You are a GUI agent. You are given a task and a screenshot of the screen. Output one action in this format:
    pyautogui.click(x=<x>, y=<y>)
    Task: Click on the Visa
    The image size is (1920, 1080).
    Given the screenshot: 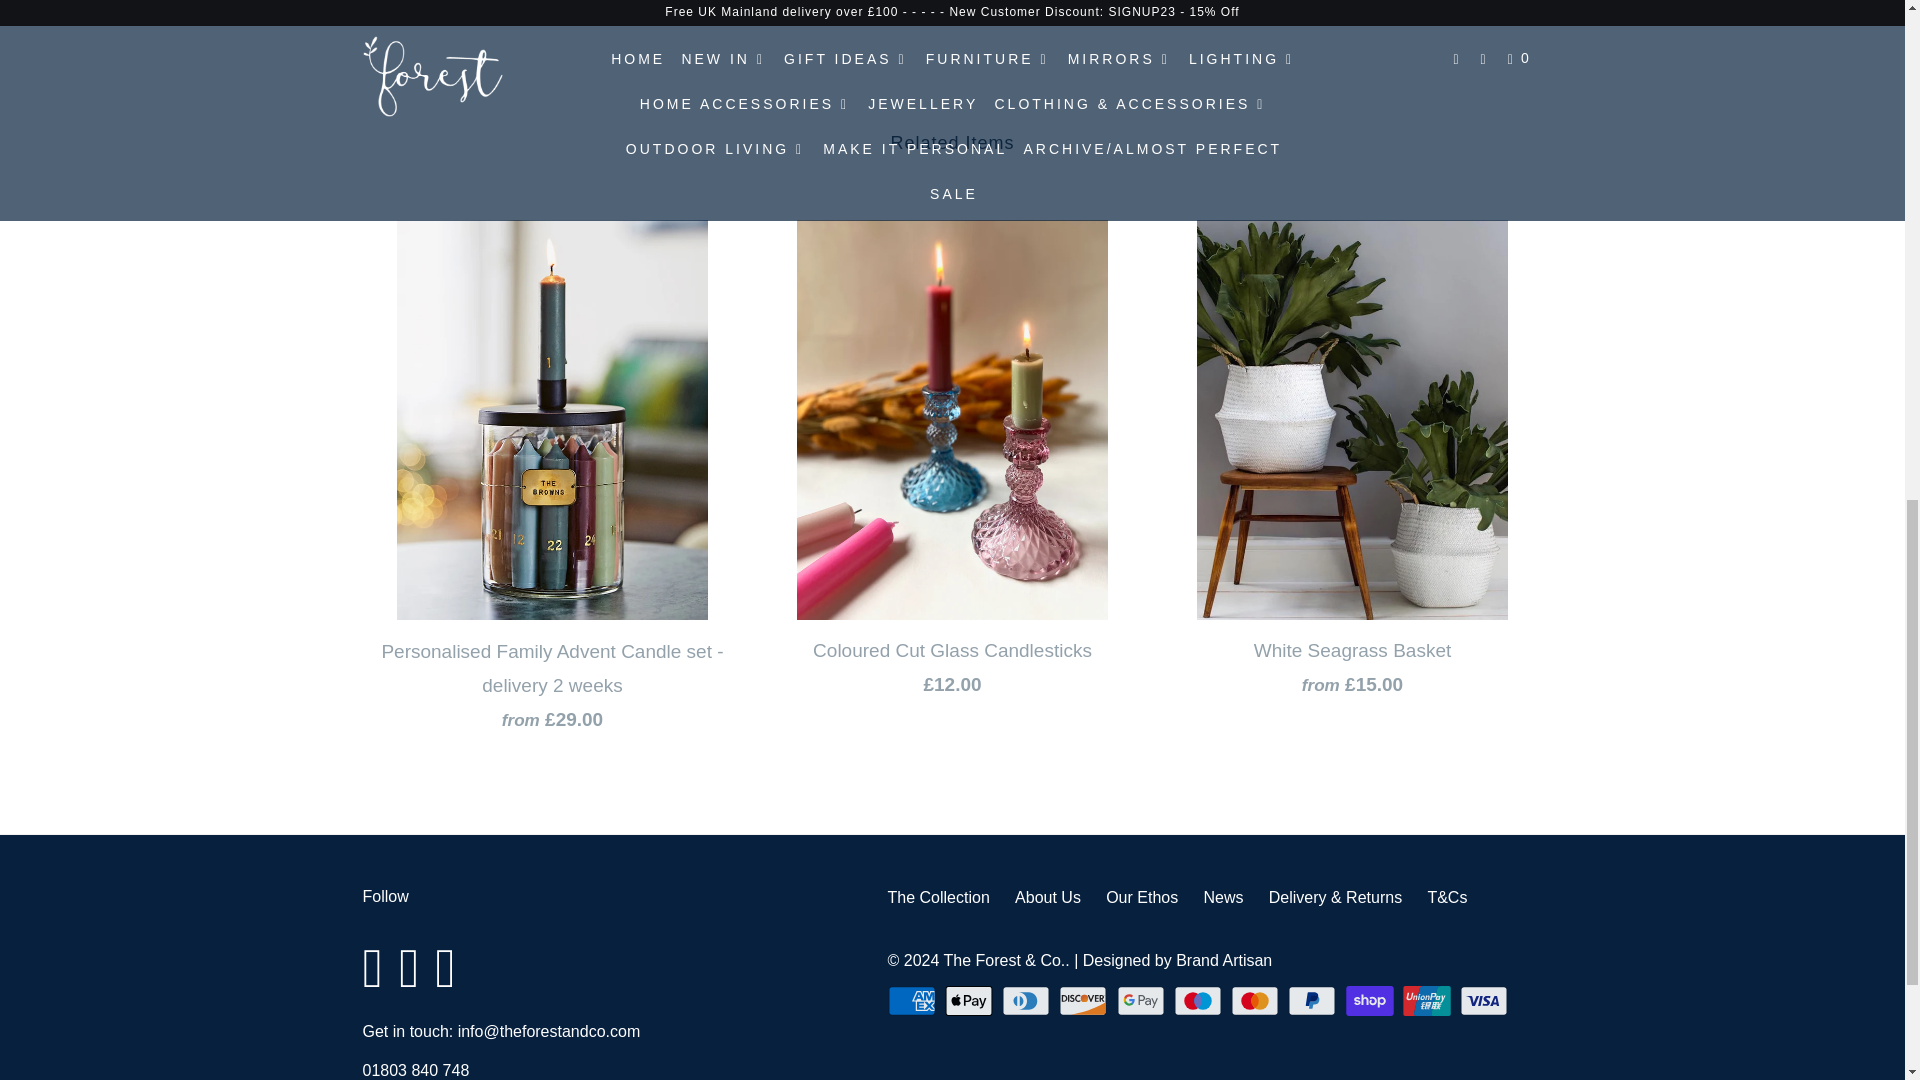 What is the action you would take?
    pyautogui.click(x=1486, y=1001)
    